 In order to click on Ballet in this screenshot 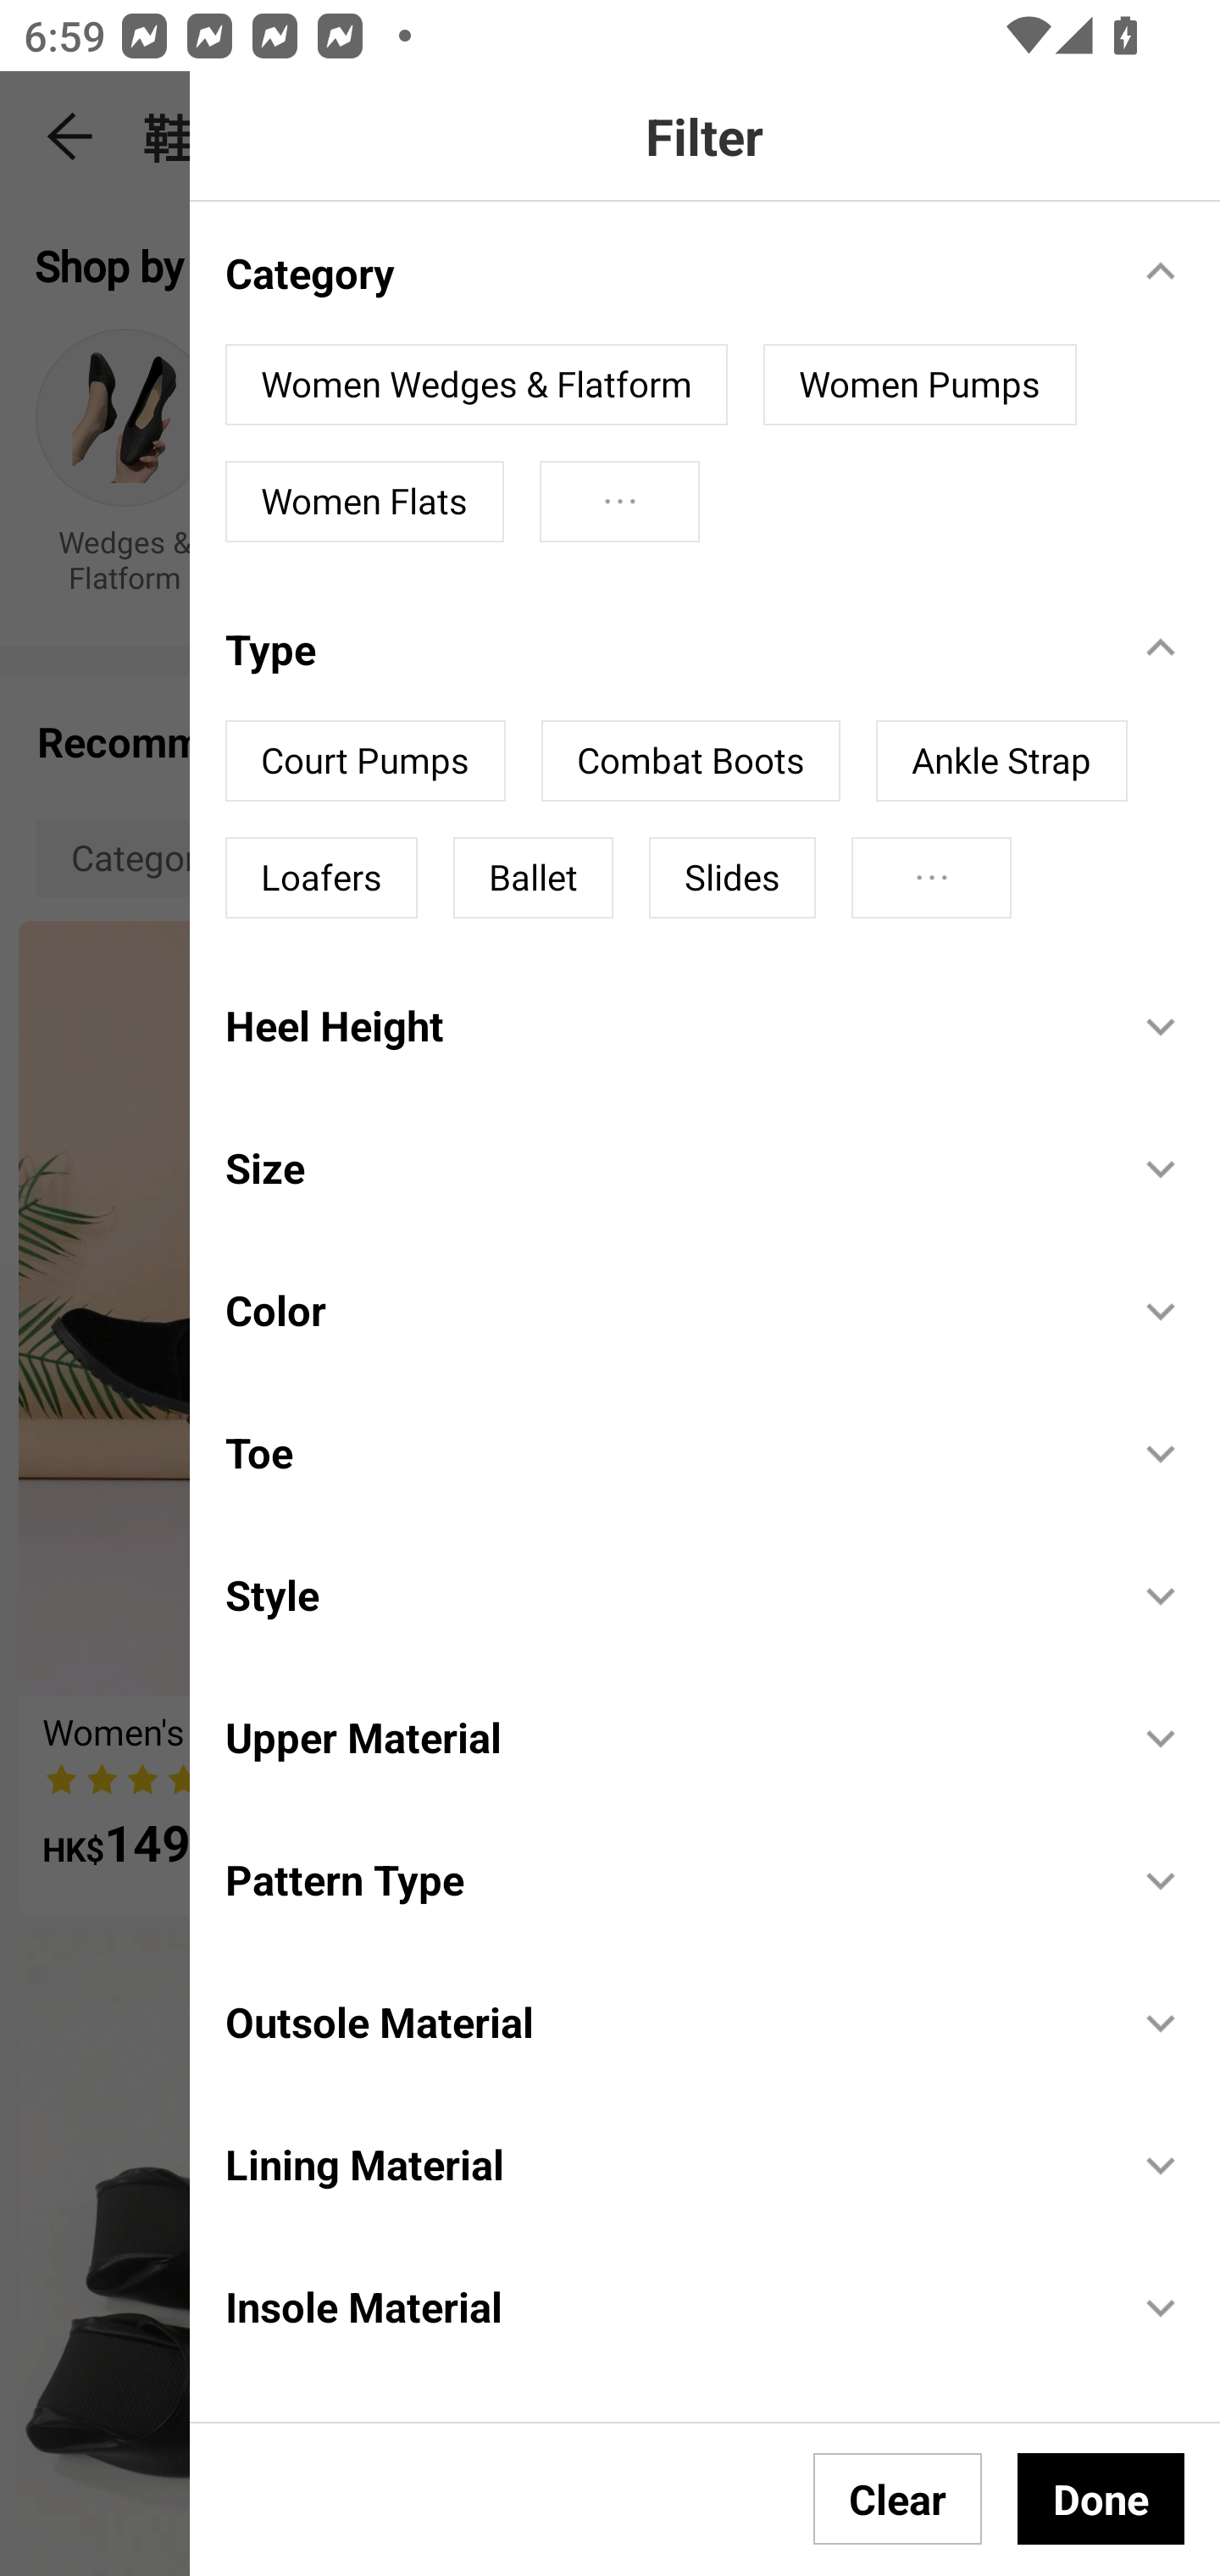, I will do `click(534, 878)`.